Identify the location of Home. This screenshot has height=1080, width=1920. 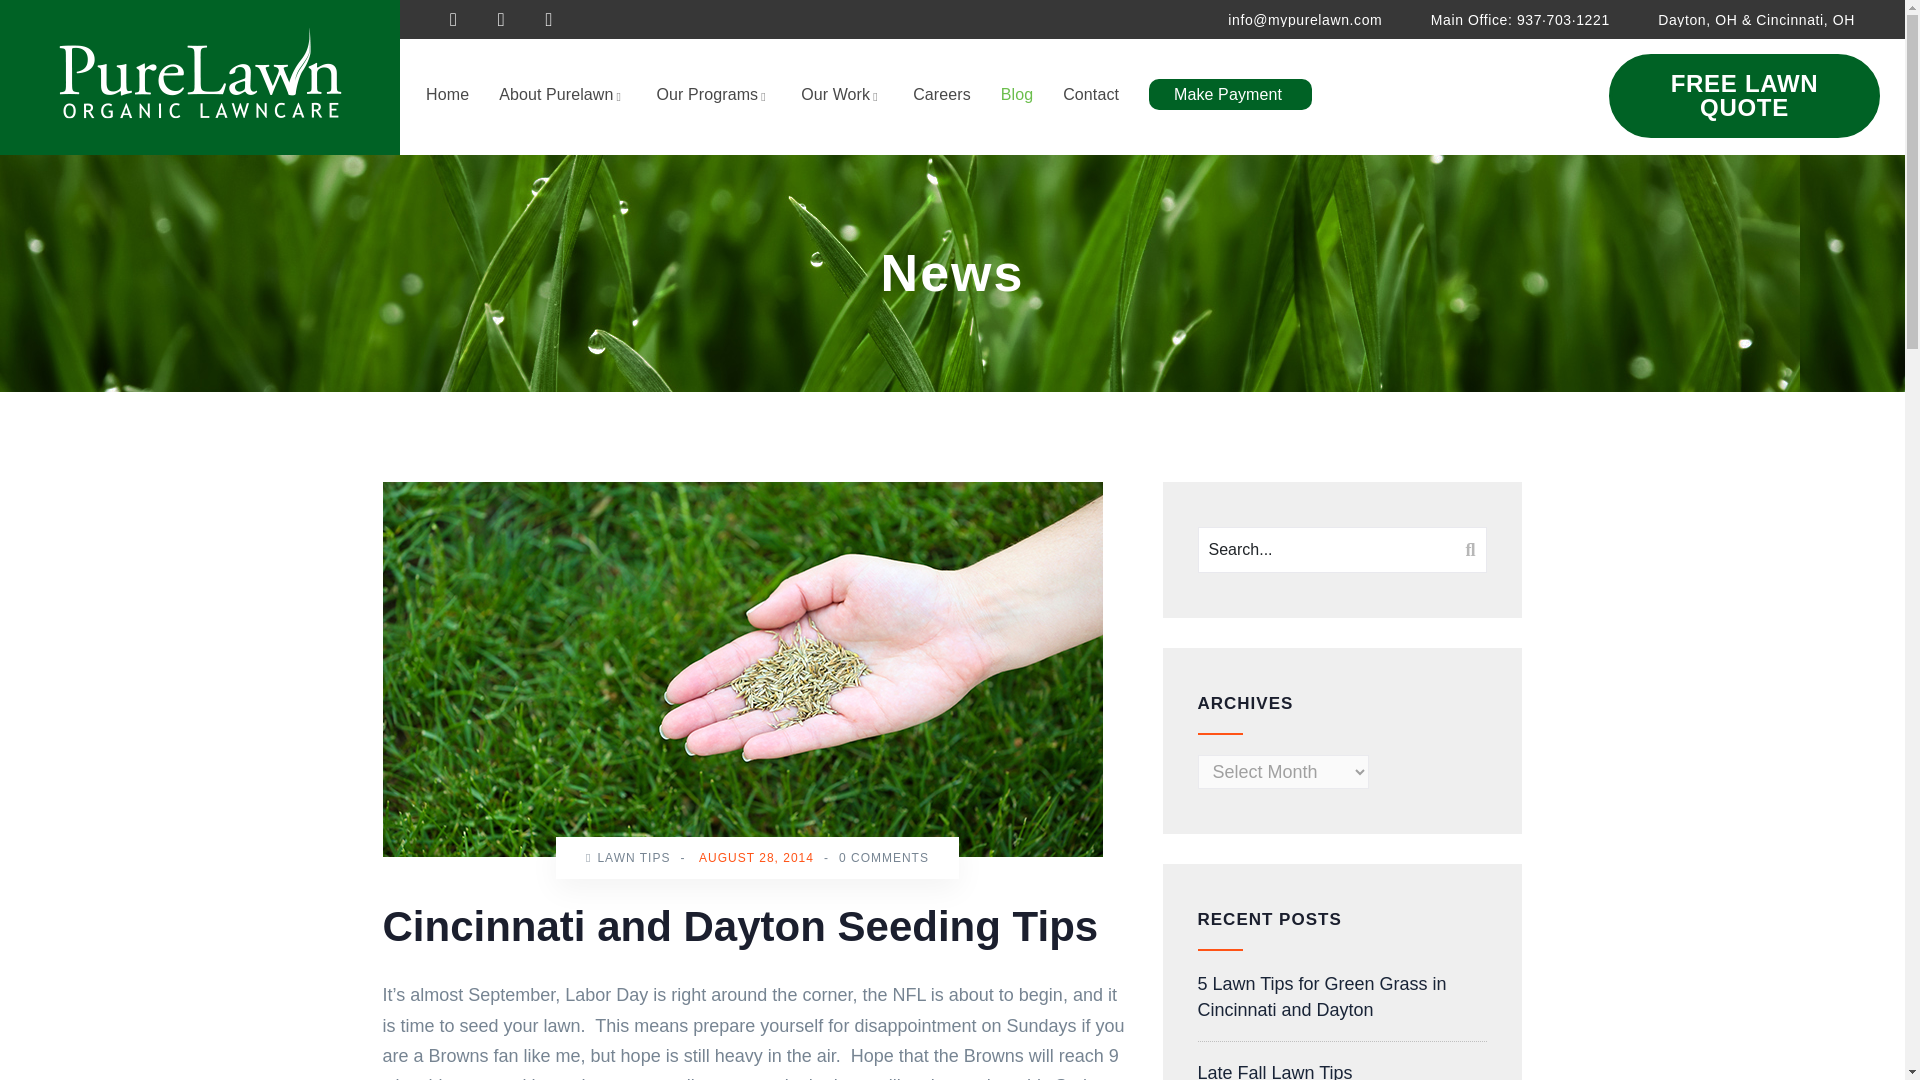
(200, 78).